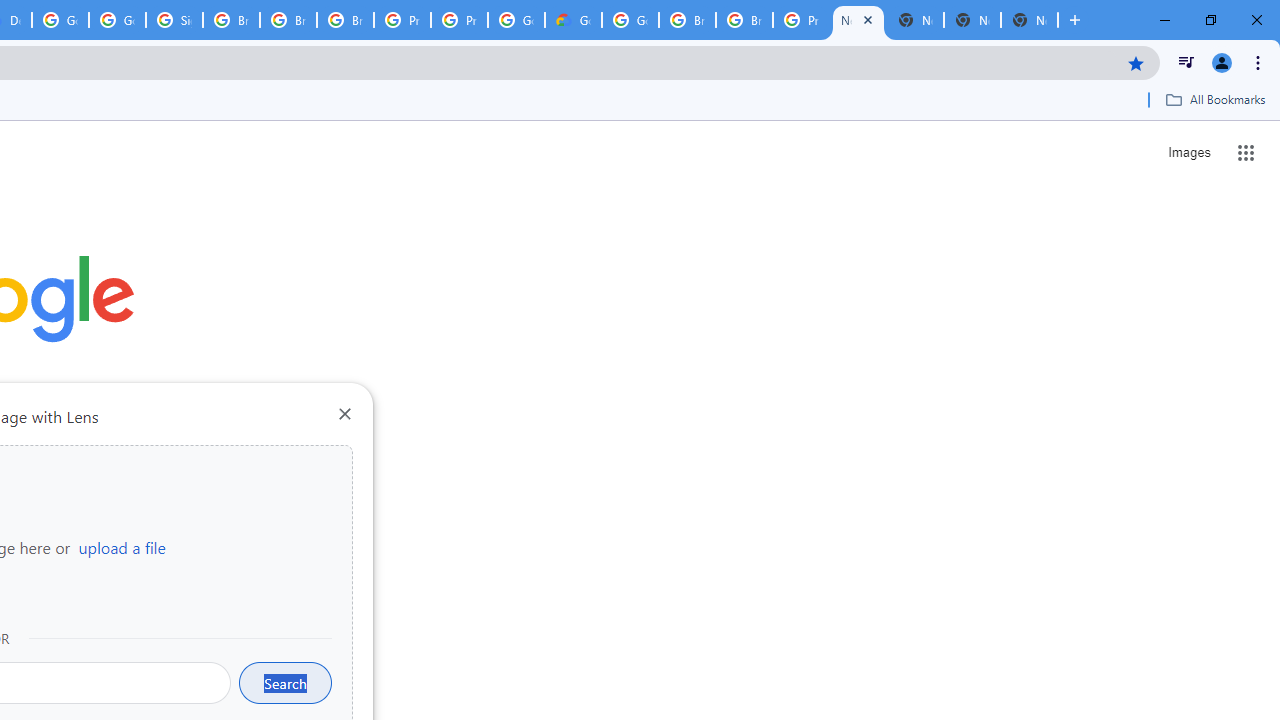 The height and width of the screenshot is (720, 1280). Describe the element at coordinates (285, 682) in the screenshot. I see `Search` at that location.